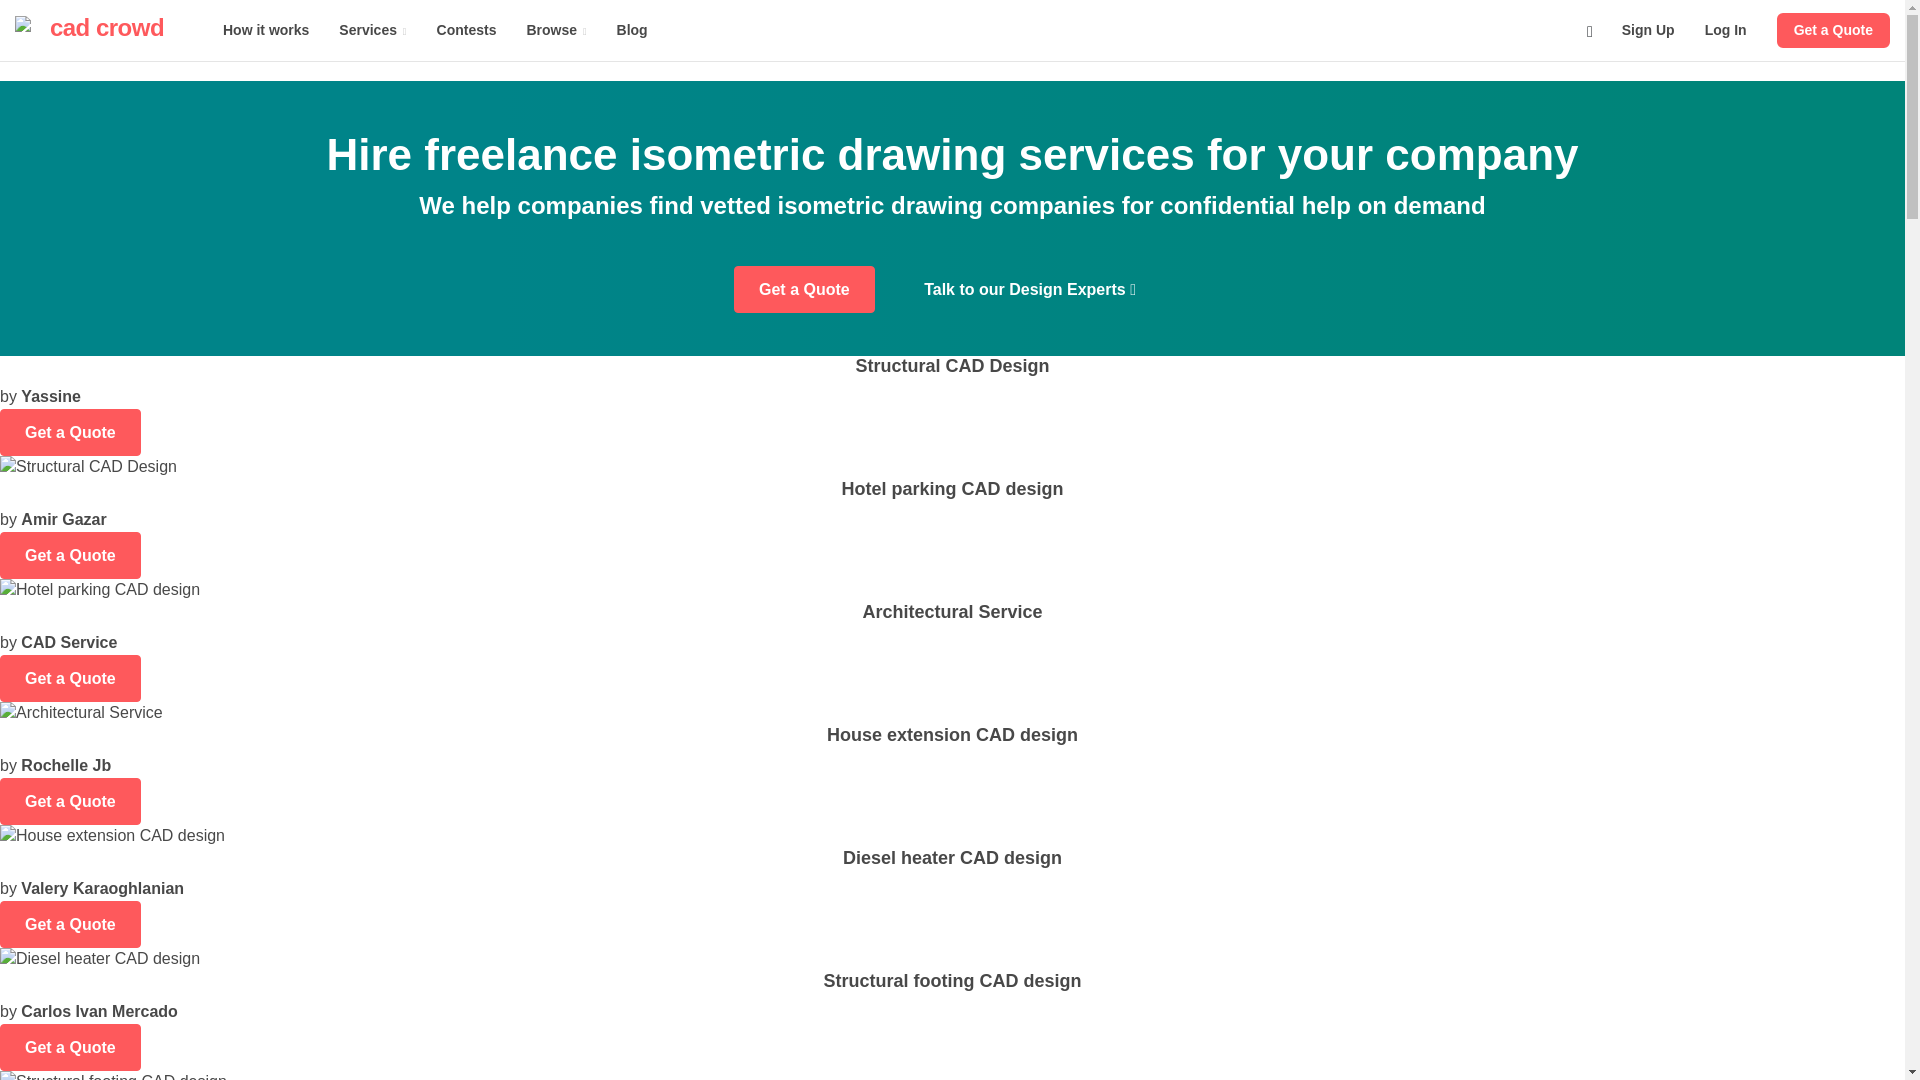 This screenshot has height=1080, width=1920. What do you see at coordinates (1590, 30) in the screenshot?
I see `Search` at bounding box center [1590, 30].